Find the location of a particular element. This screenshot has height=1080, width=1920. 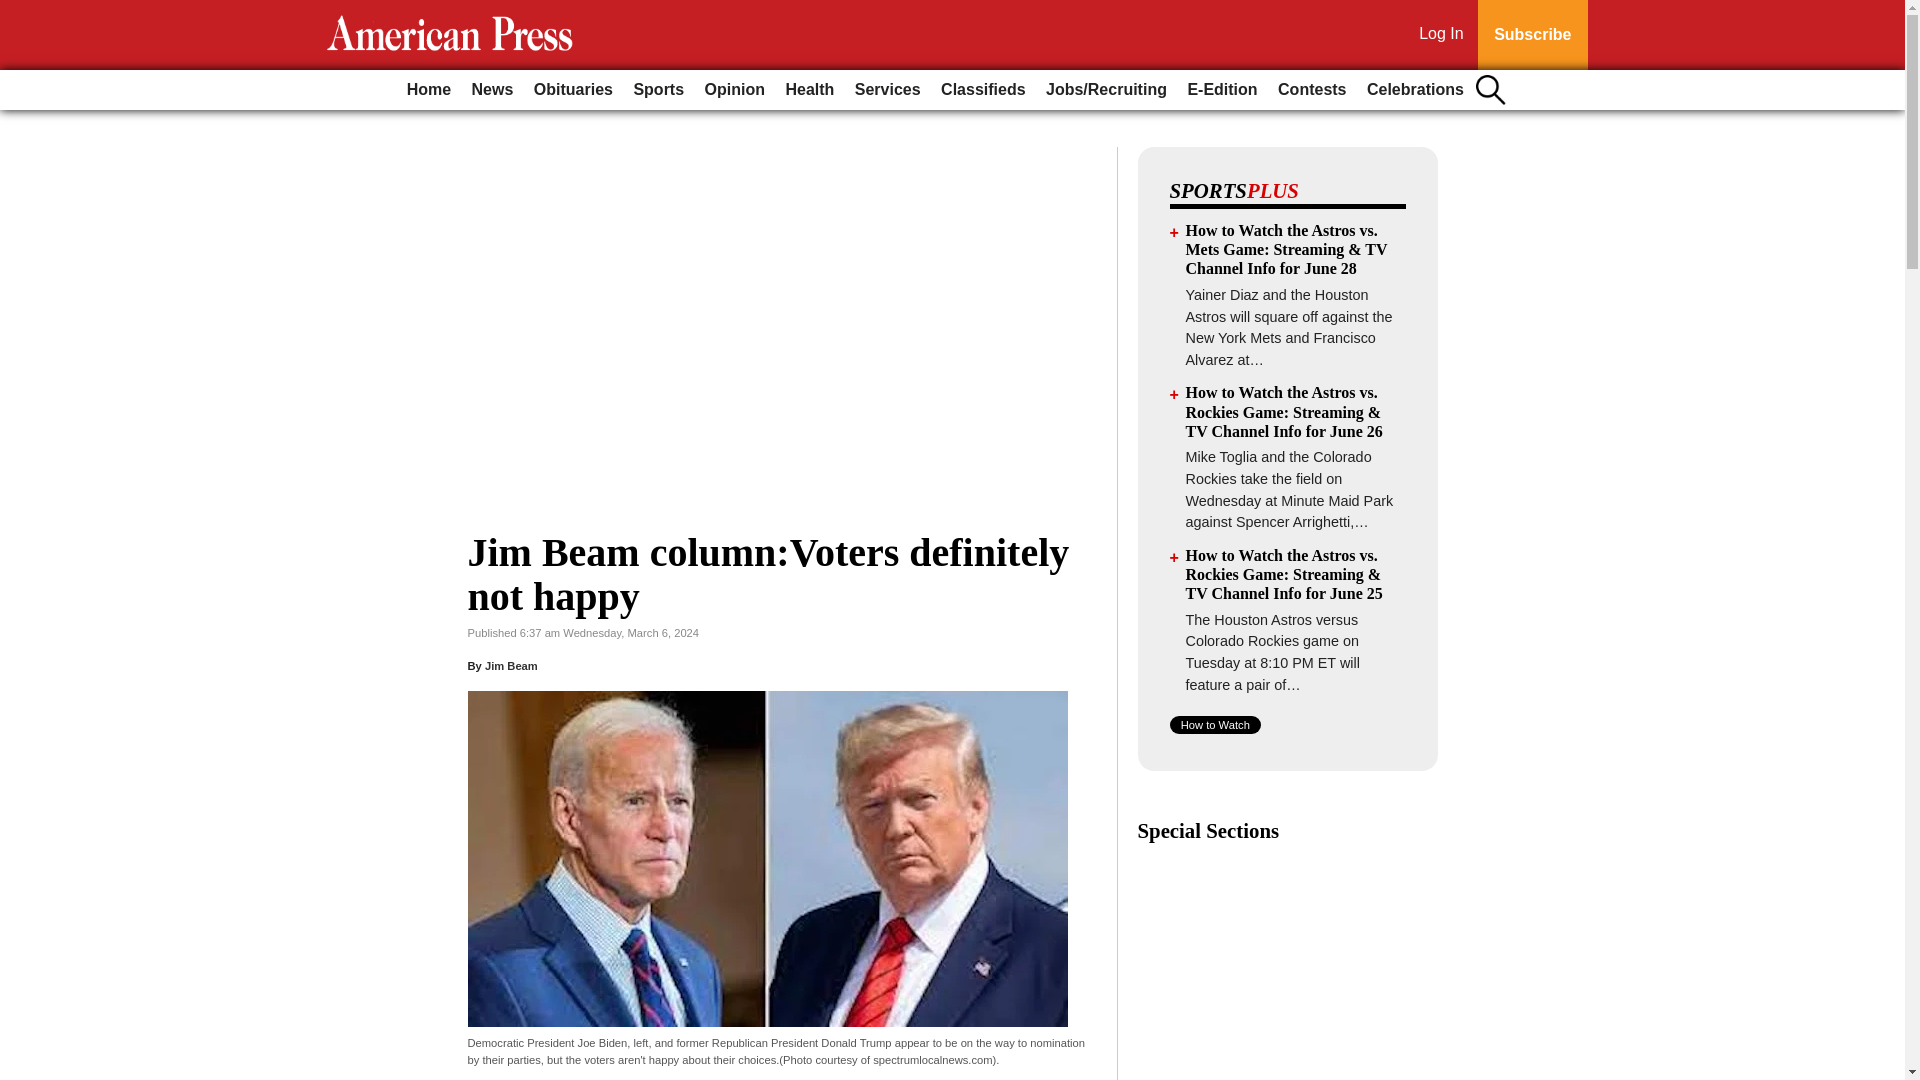

Go is located at coordinates (18, 12).